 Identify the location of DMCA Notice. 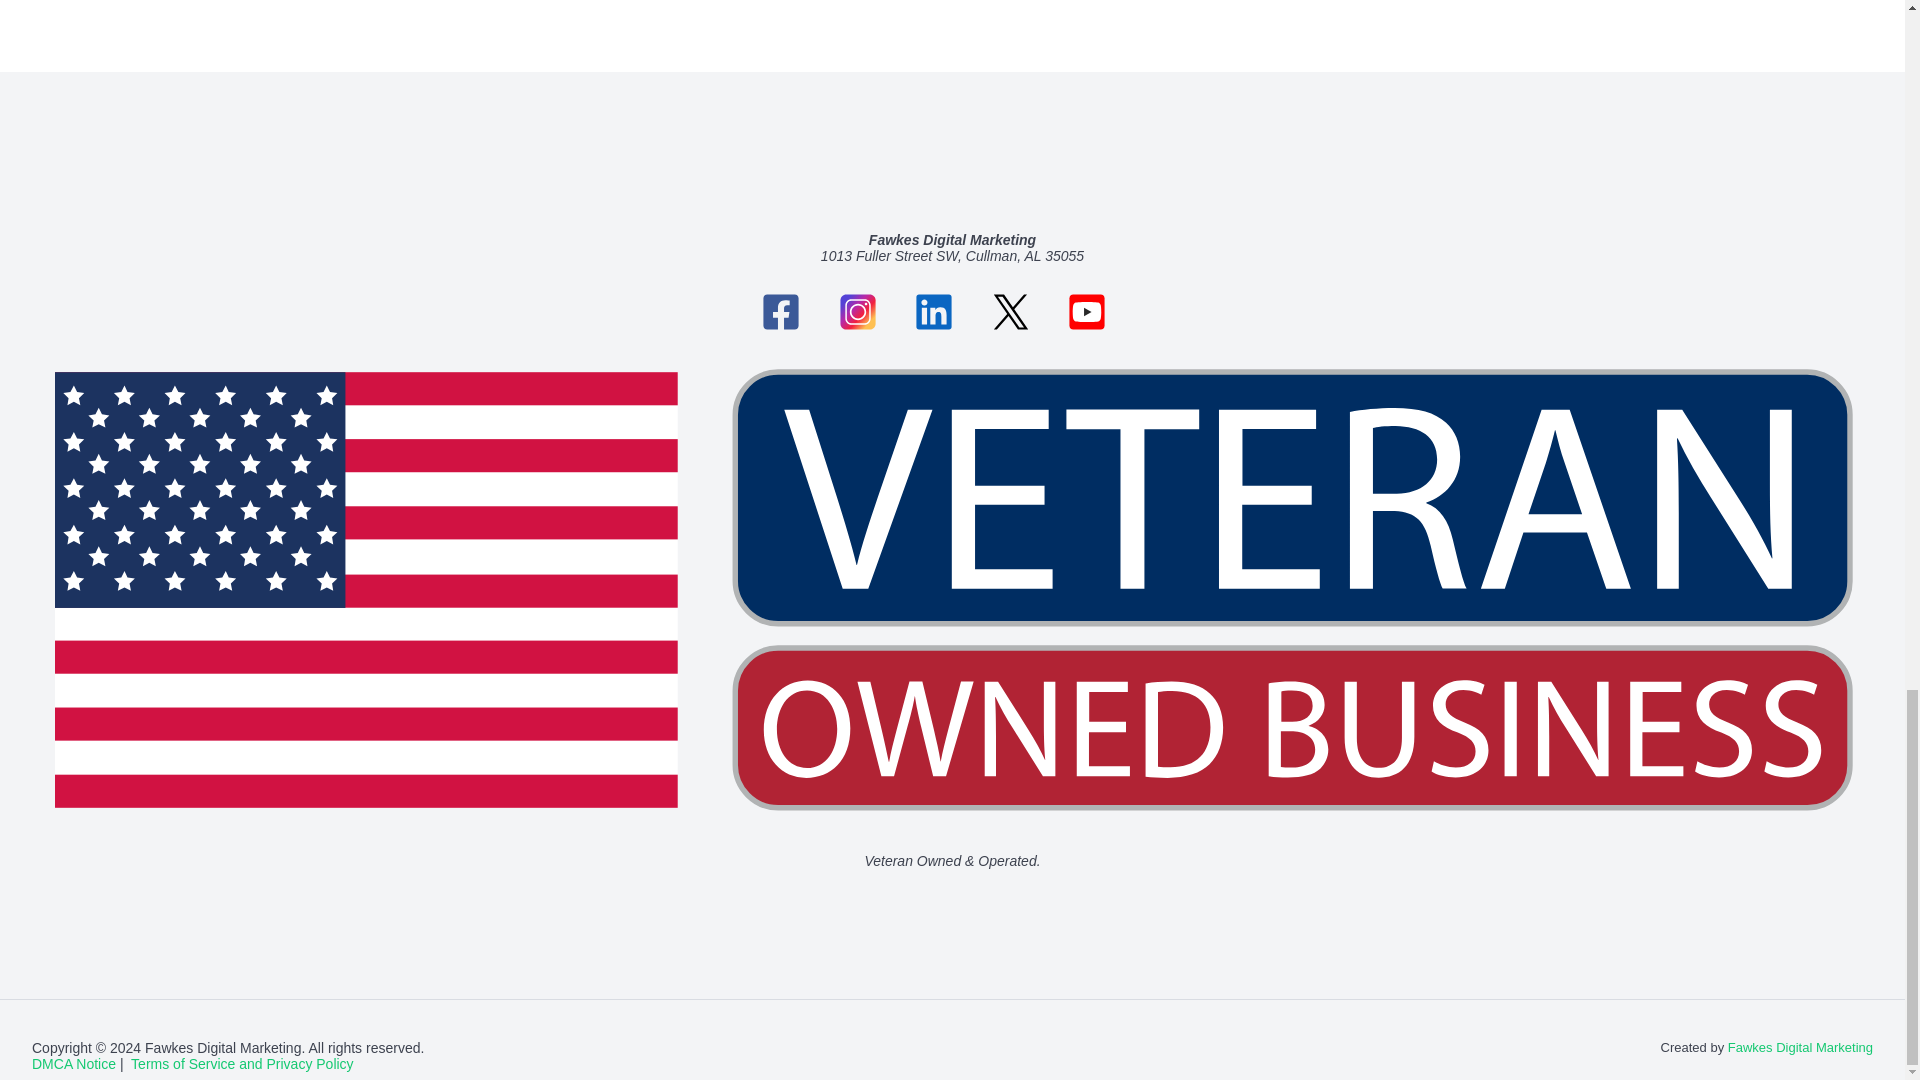
(74, 1064).